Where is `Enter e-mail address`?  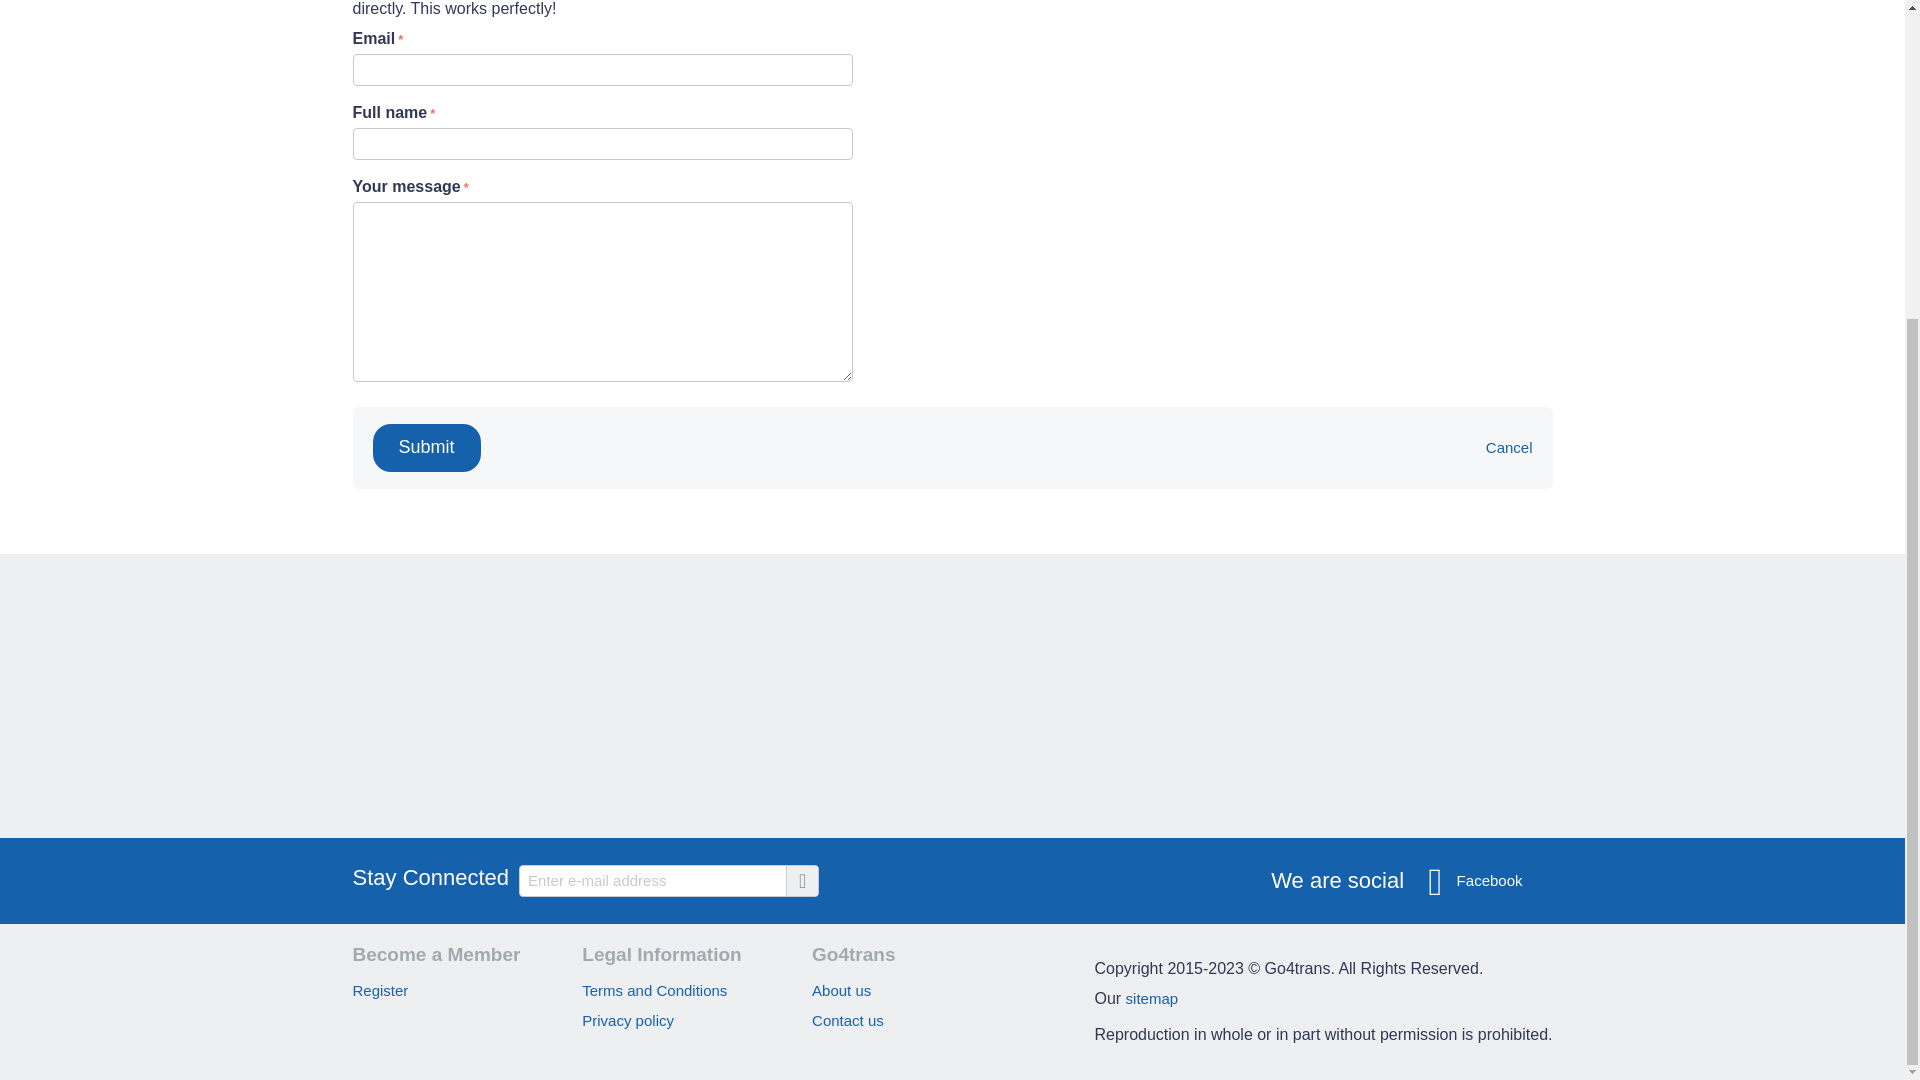
Enter e-mail address is located at coordinates (668, 881).